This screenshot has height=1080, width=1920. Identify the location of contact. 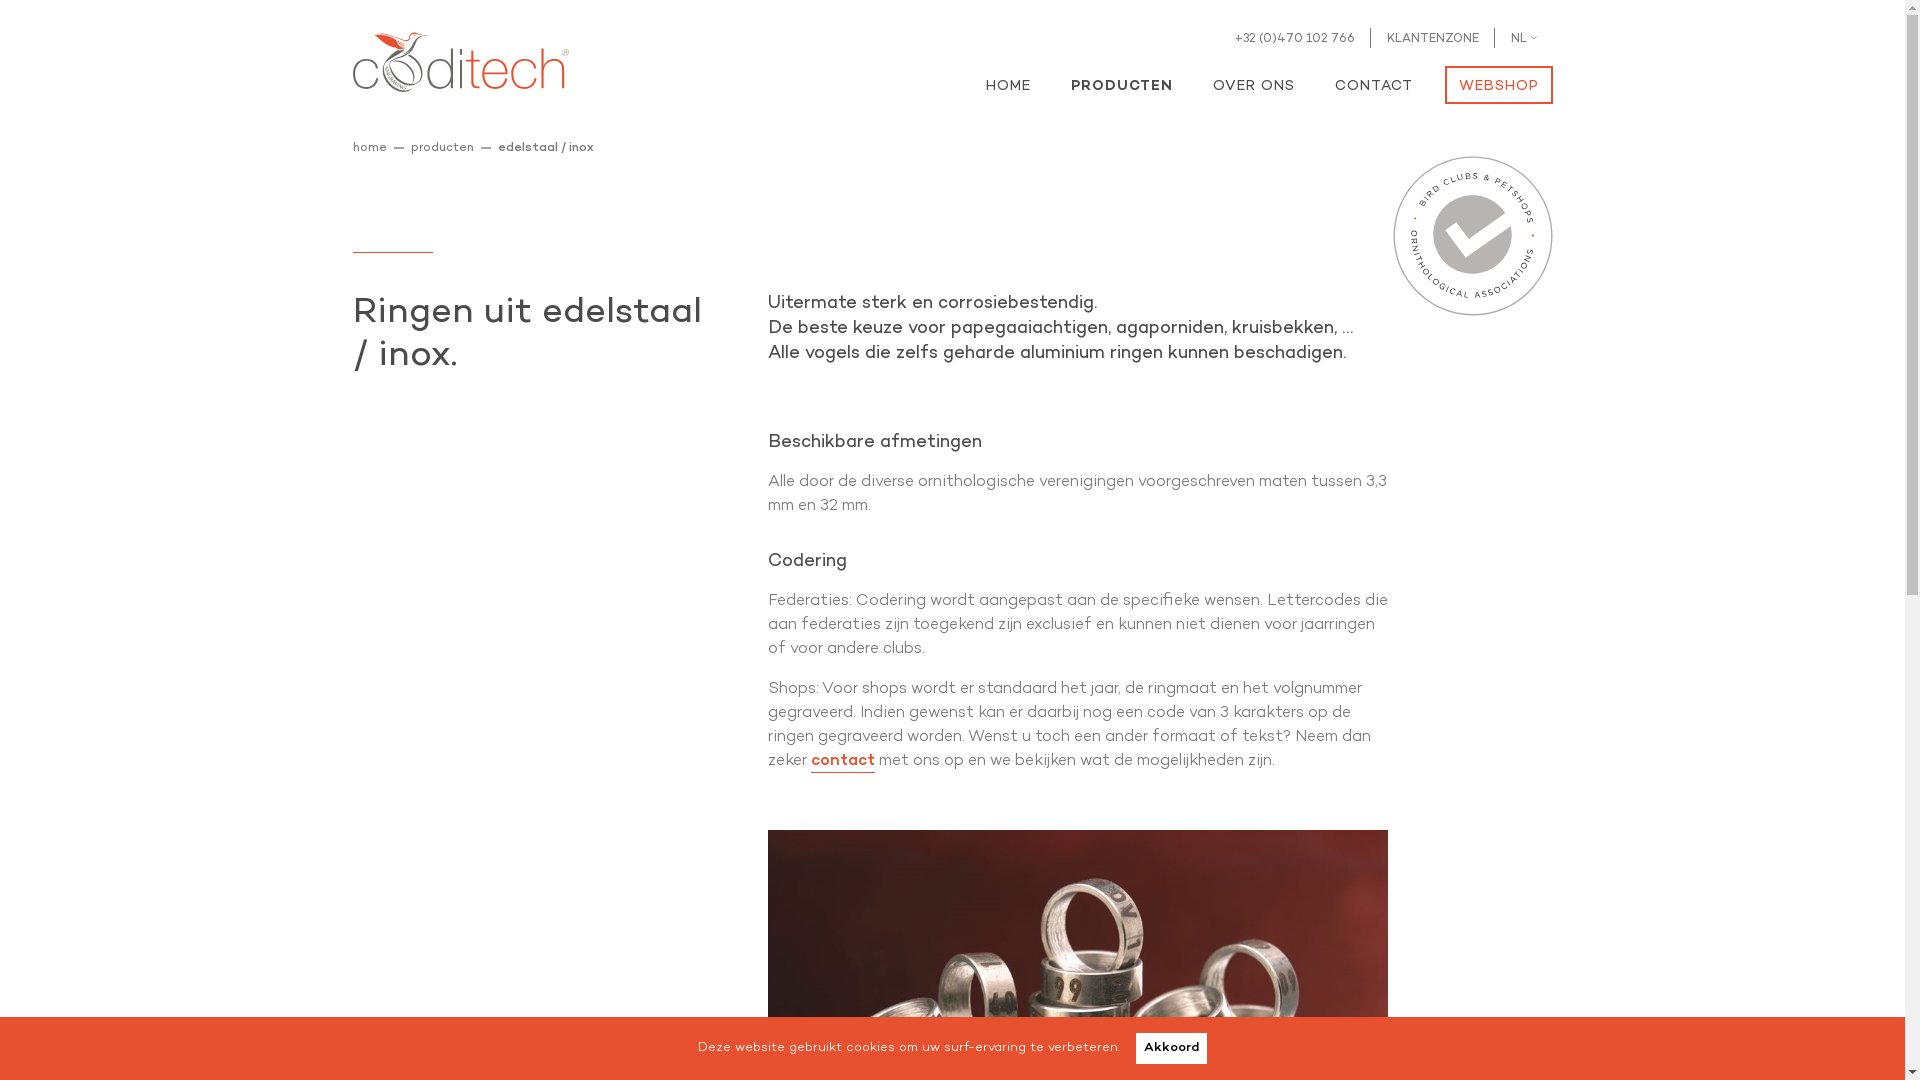
(843, 762).